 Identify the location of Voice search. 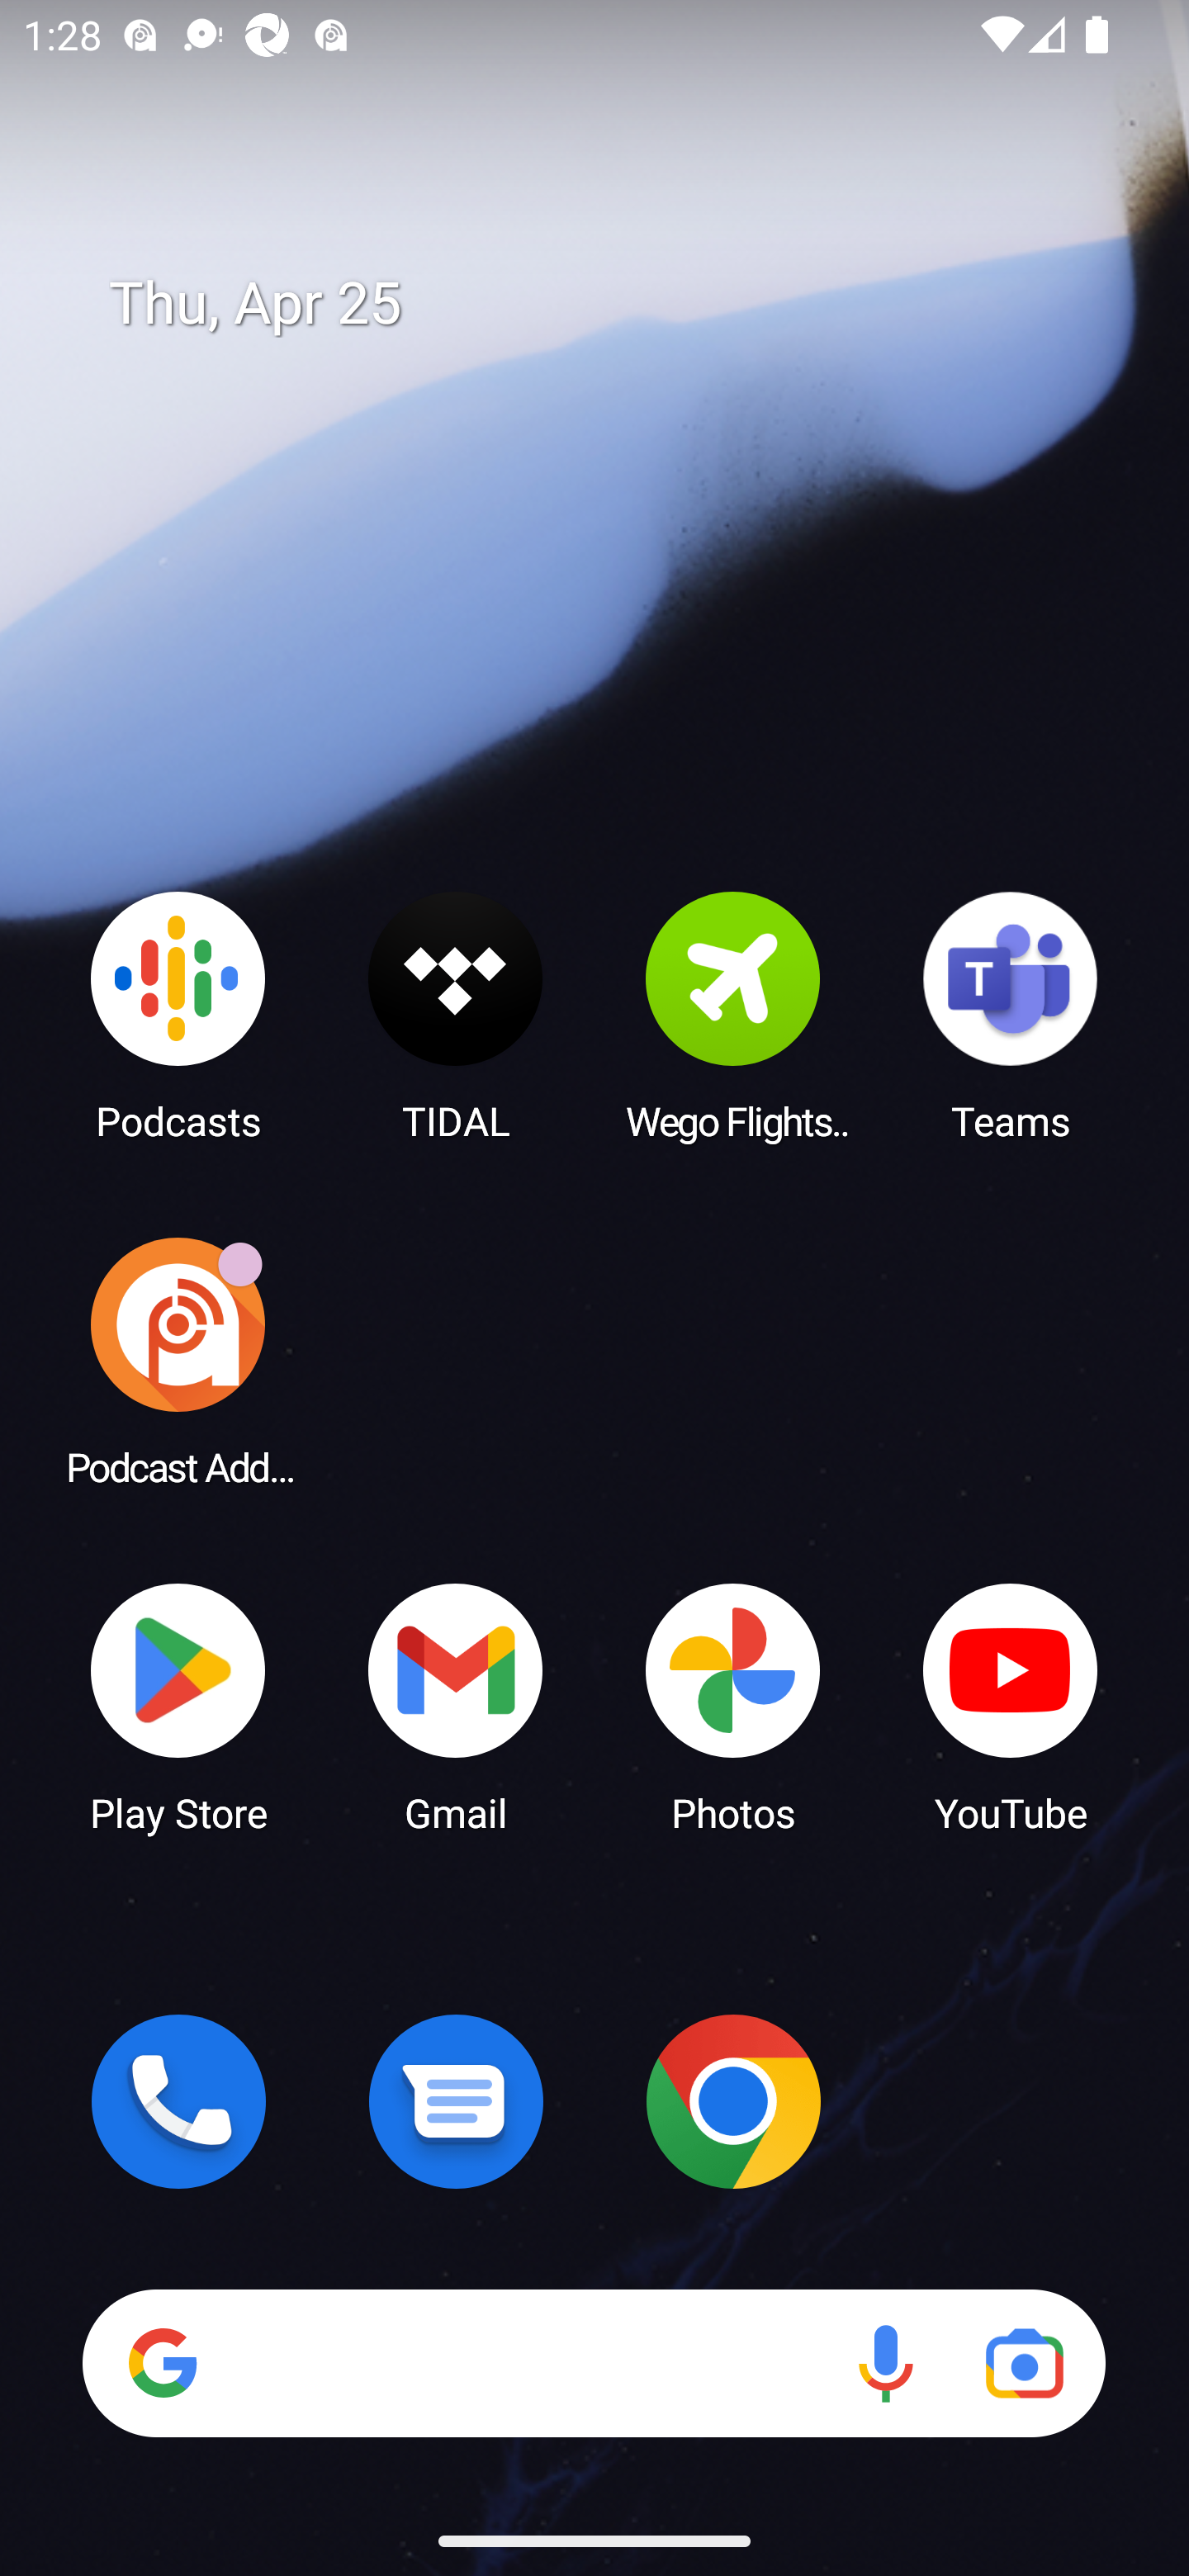
(885, 2363).